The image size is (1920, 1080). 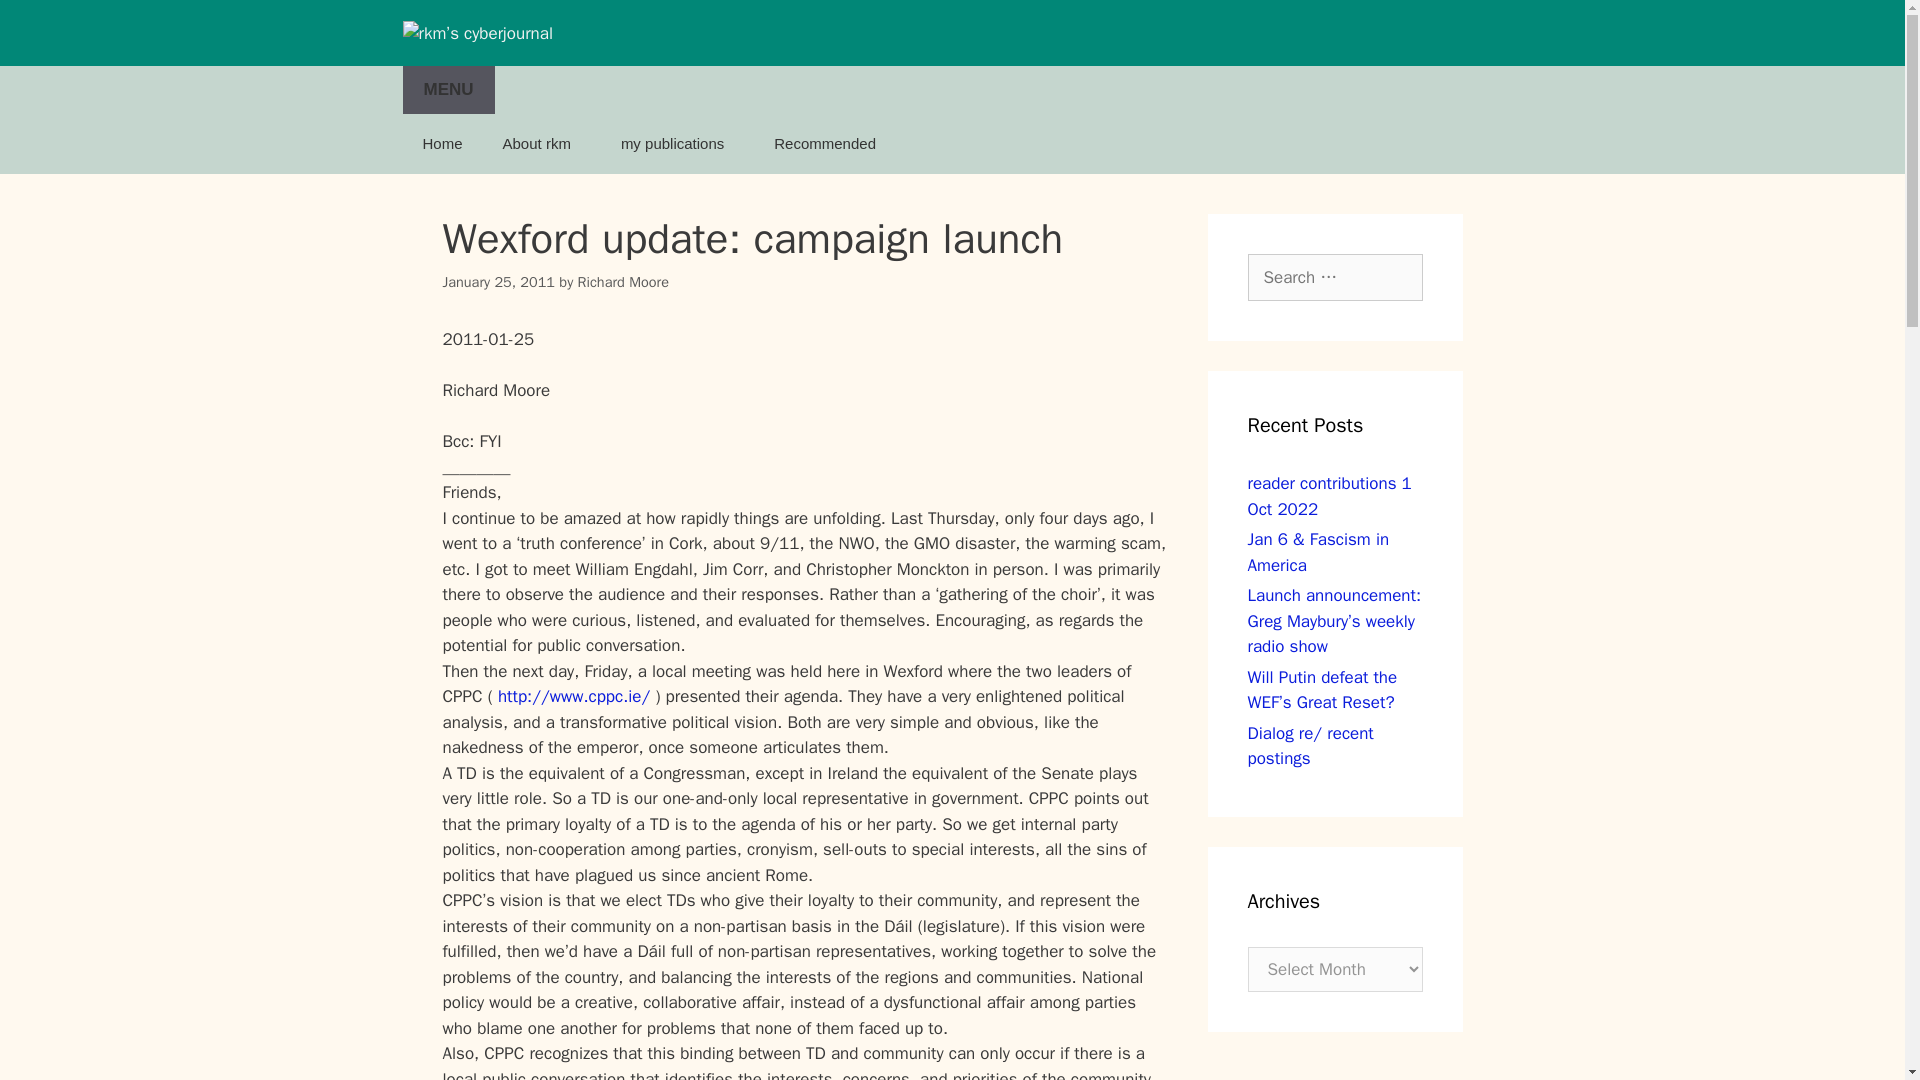 I want to click on Search for:, so click(x=1335, y=278).